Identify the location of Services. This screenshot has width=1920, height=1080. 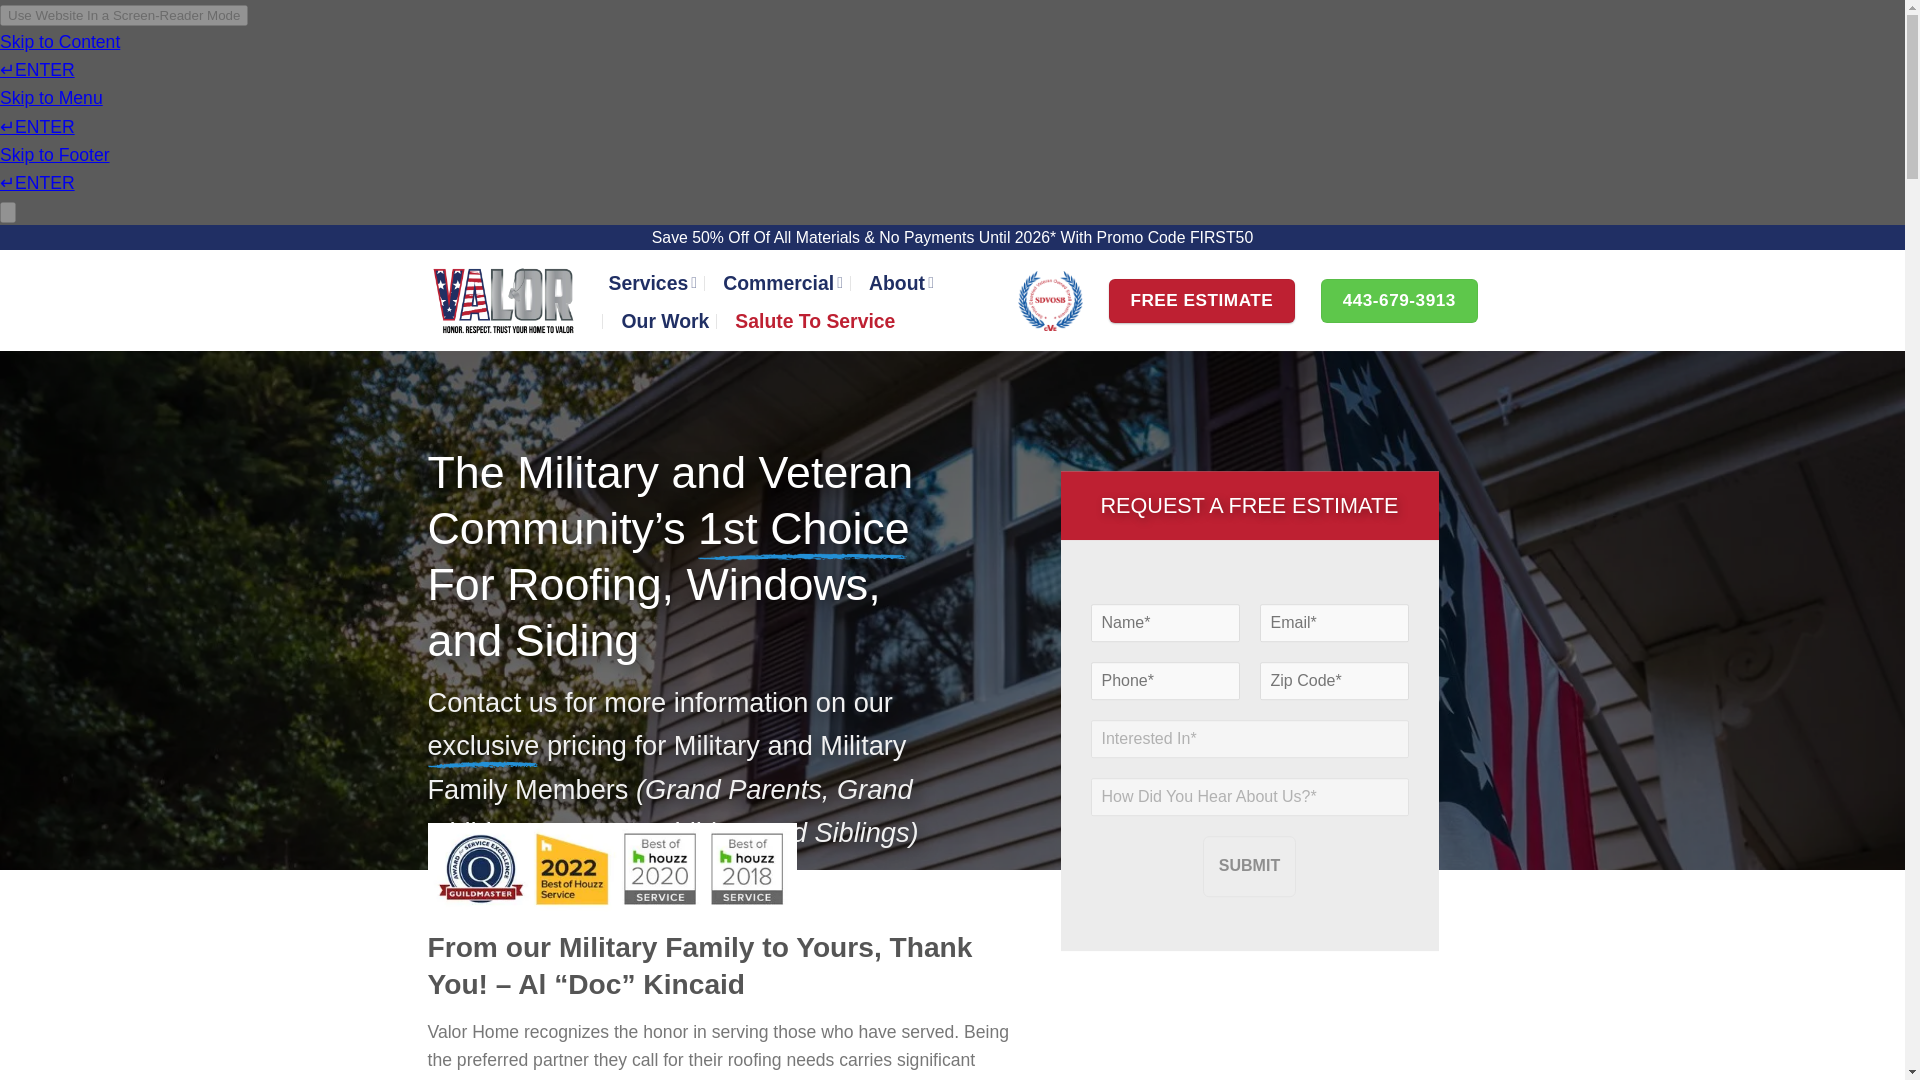
(652, 282).